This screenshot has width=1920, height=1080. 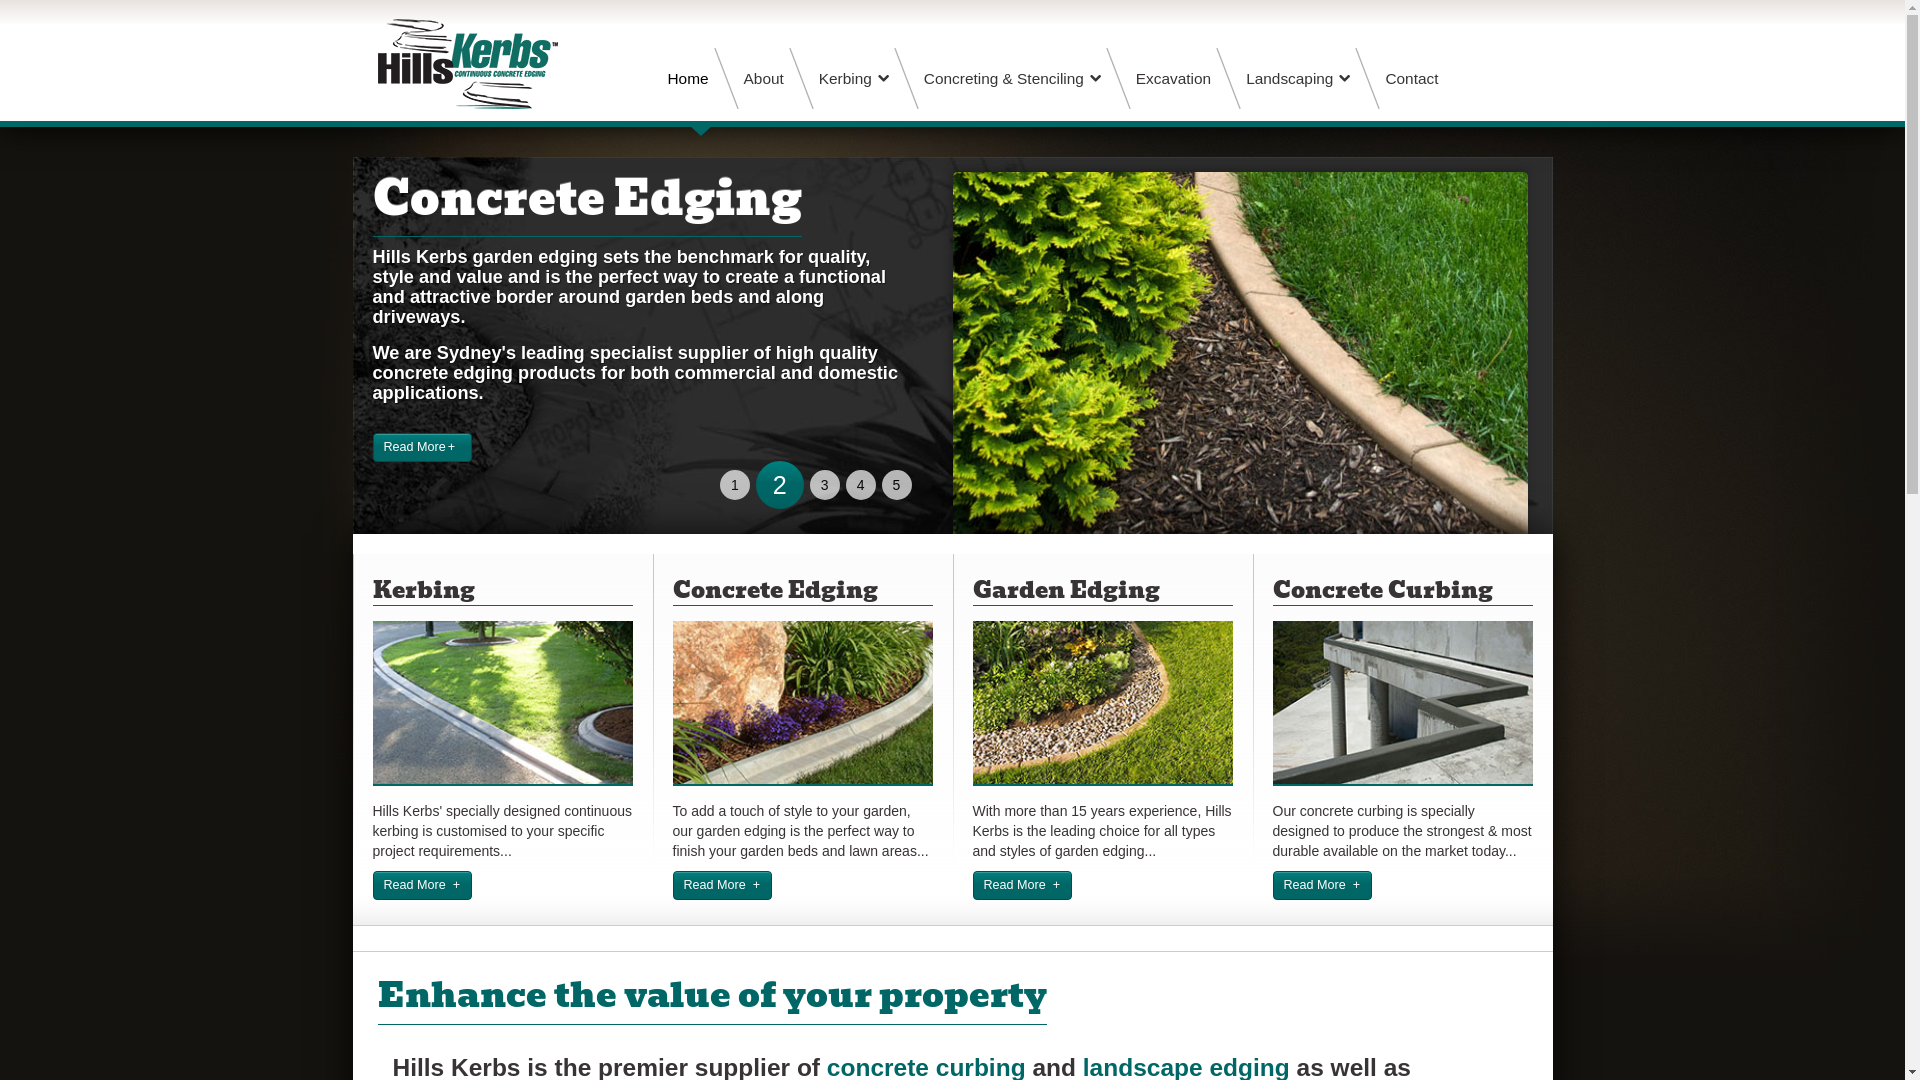 What do you see at coordinates (1012, 78) in the screenshot?
I see `Concreting & Stenciling` at bounding box center [1012, 78].